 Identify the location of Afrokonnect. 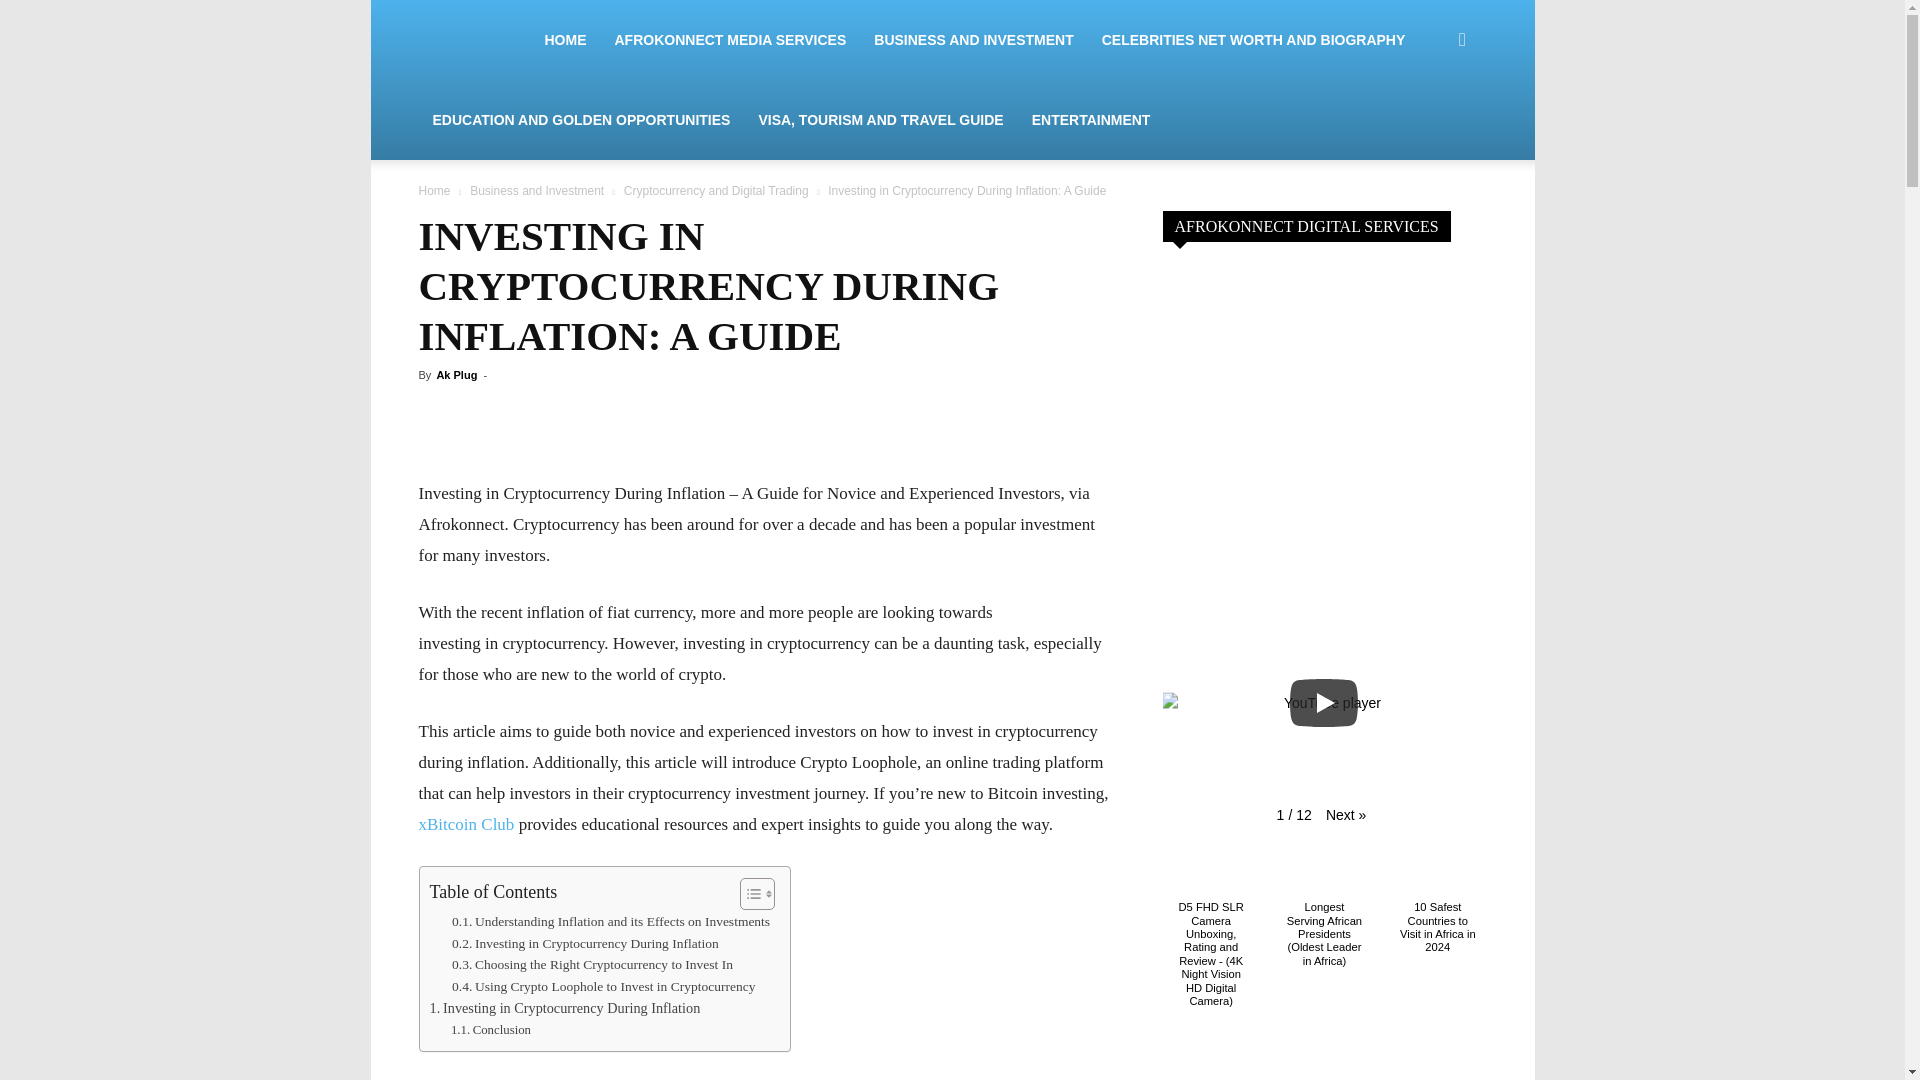
(474, 40).